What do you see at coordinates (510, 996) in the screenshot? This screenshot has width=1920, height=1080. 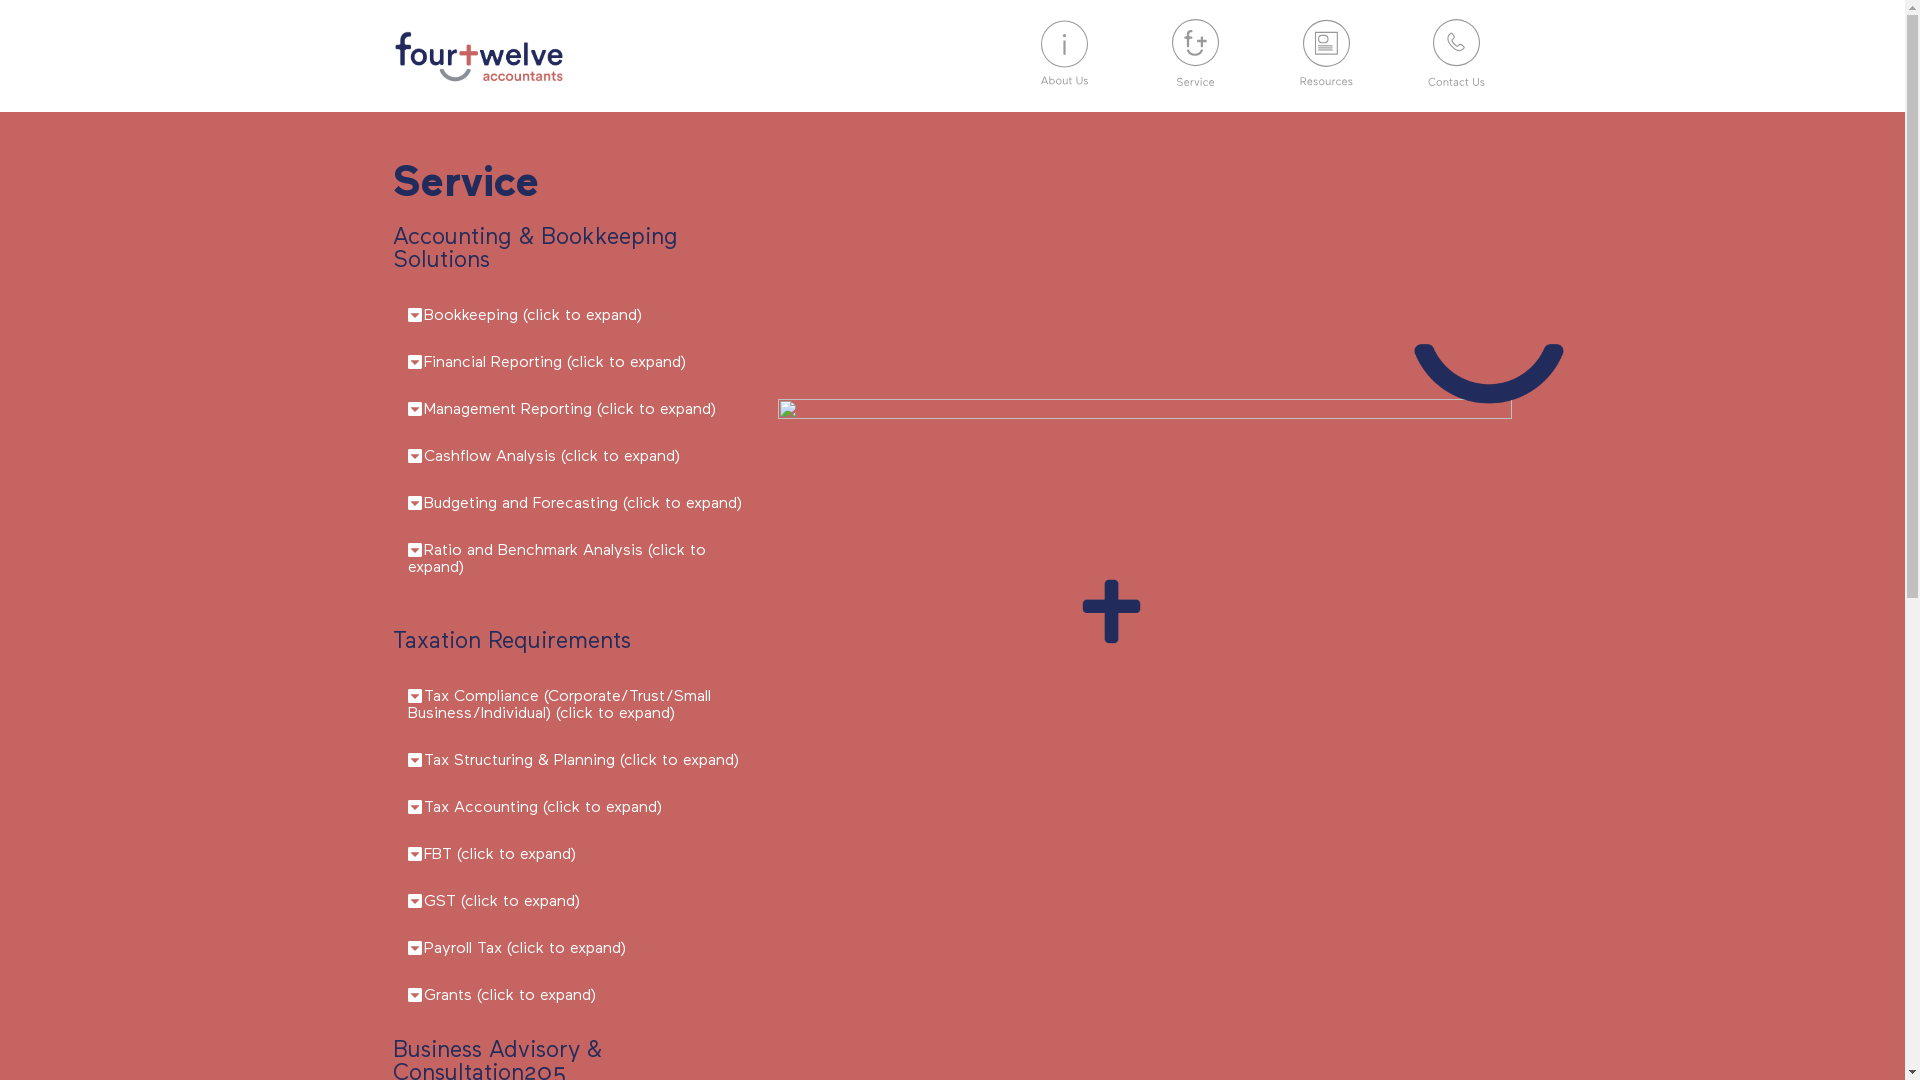 I see `Grants (click to expand)` at bounding box center [510, 996].